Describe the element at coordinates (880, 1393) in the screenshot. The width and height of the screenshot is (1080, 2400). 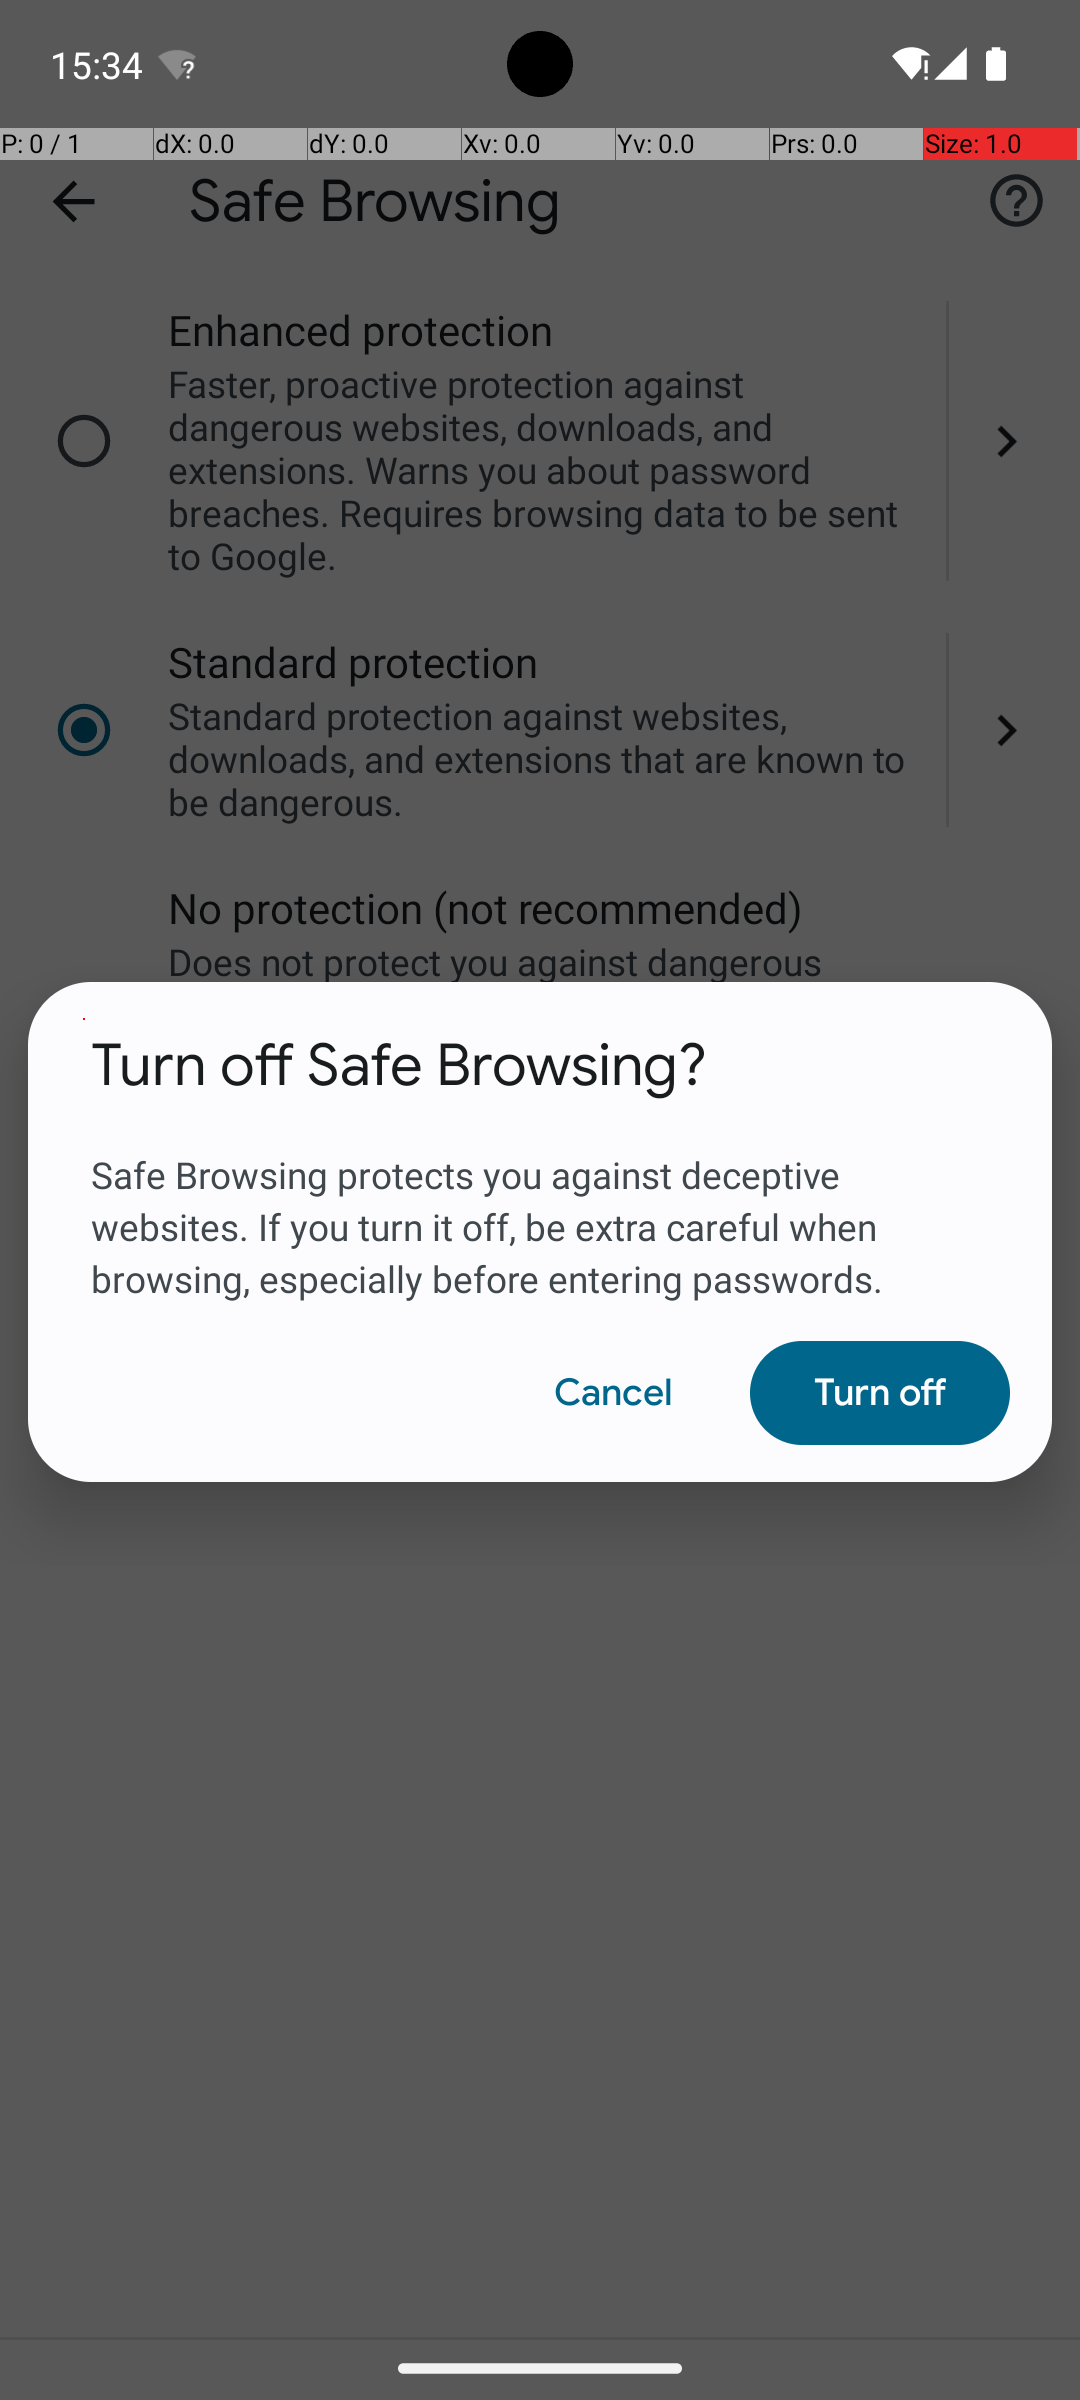
I see `Turn off` at that location.